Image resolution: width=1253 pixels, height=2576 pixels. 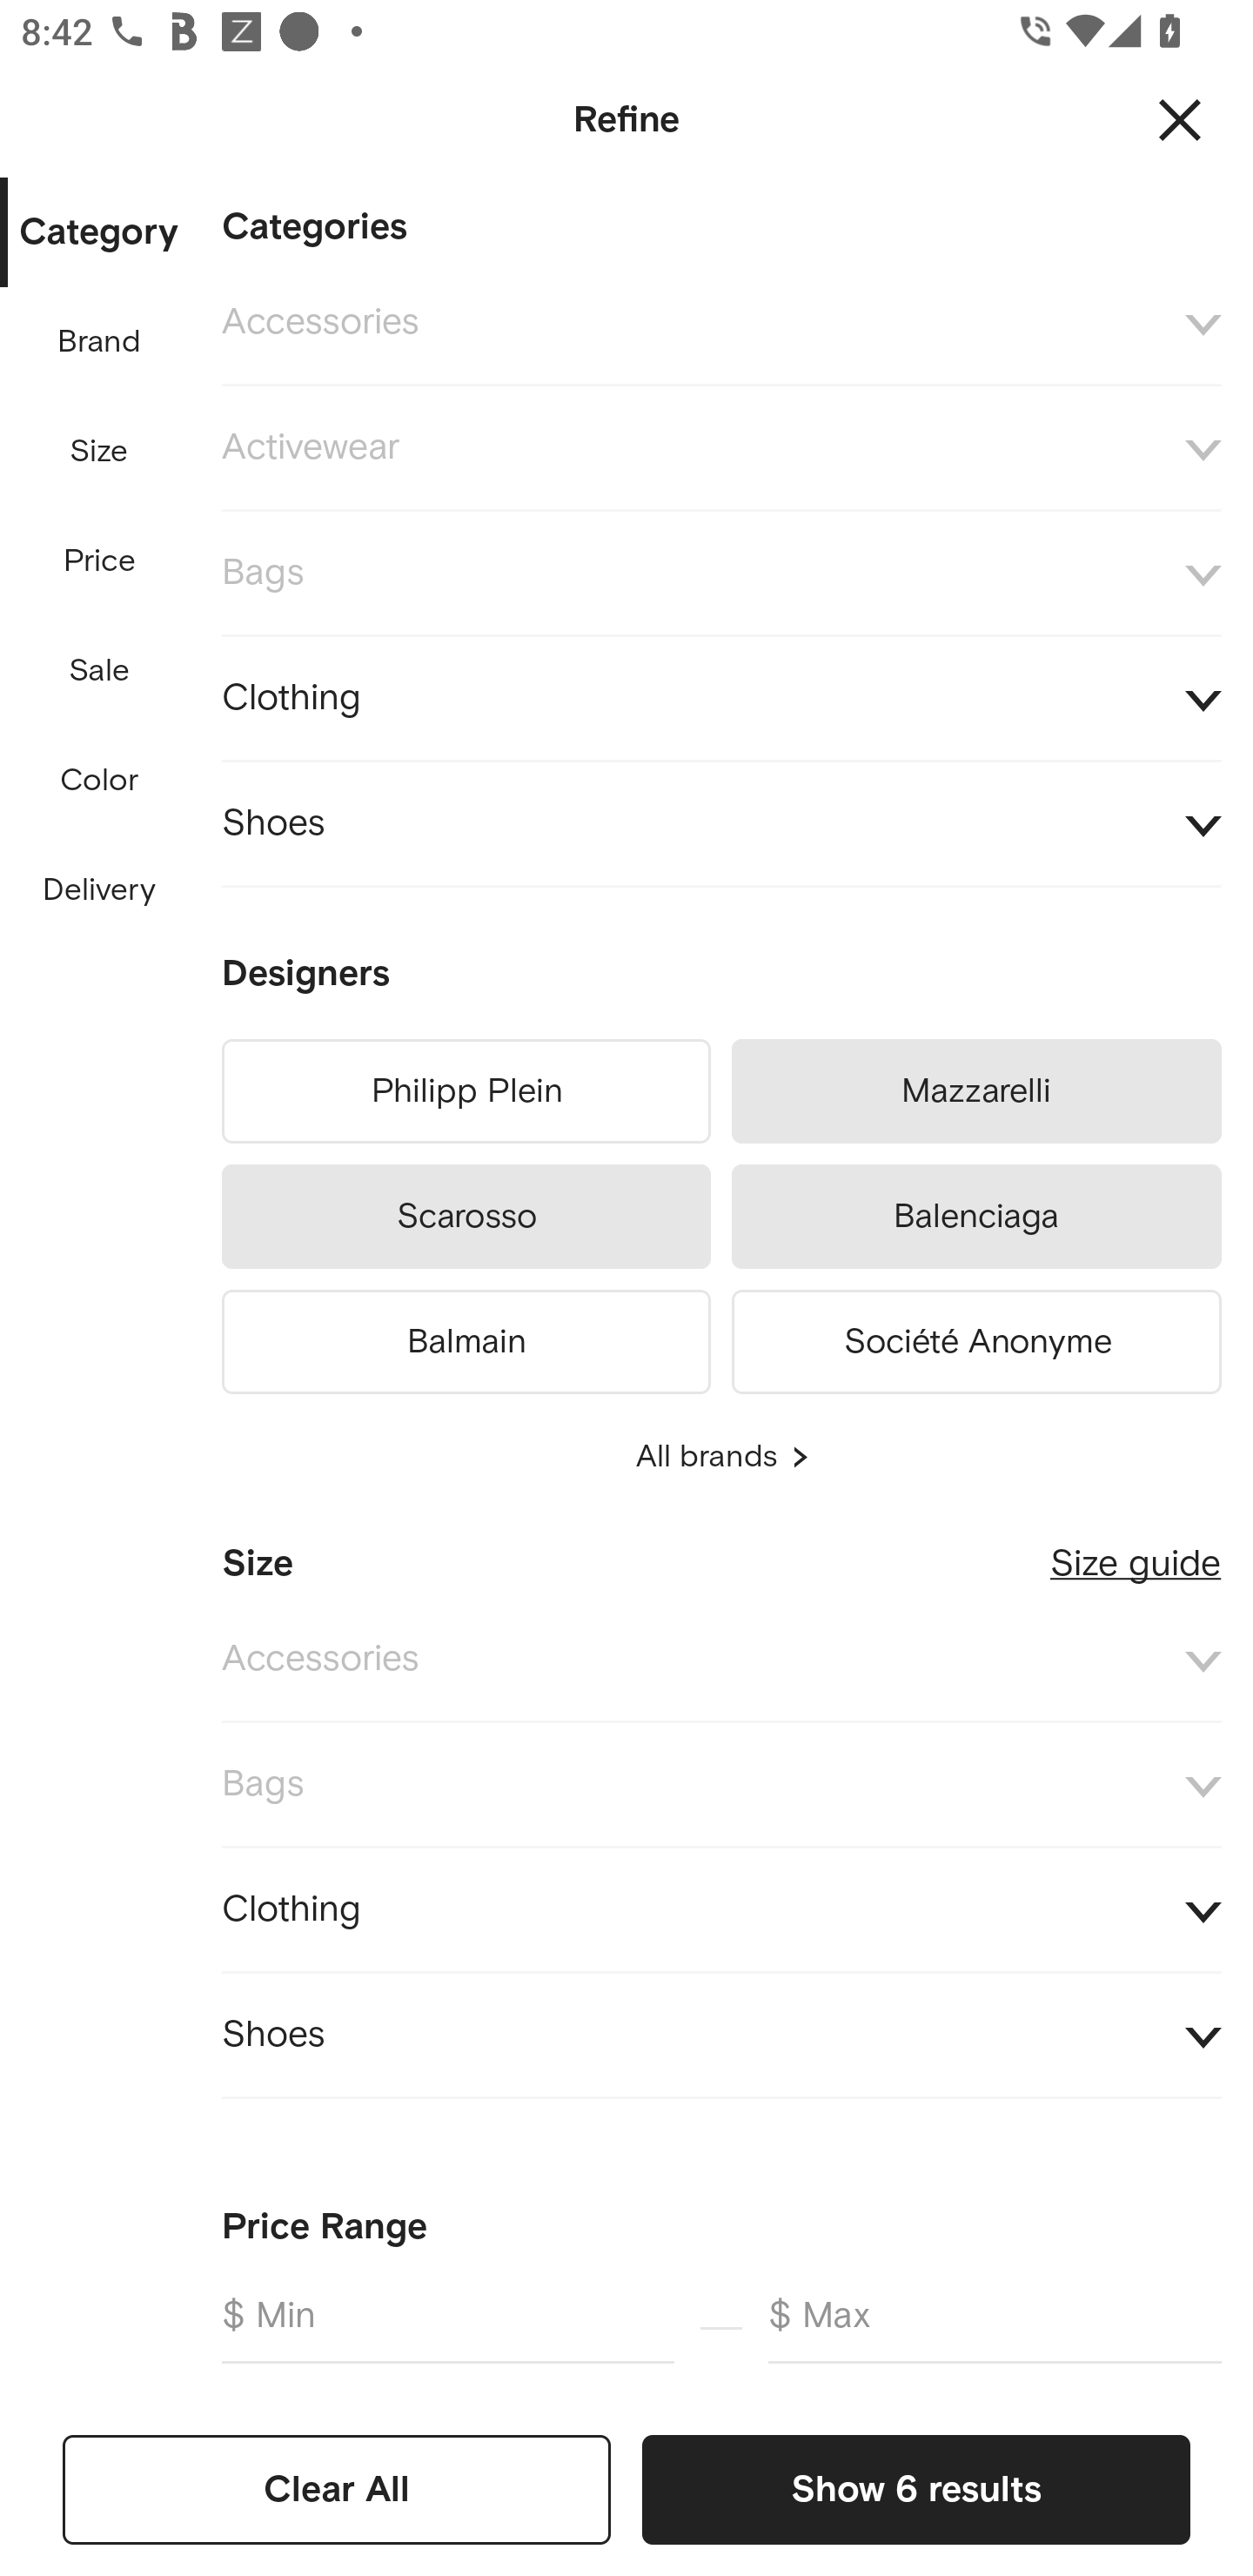 I want to click on Shoes, so click(x=721, y=824).